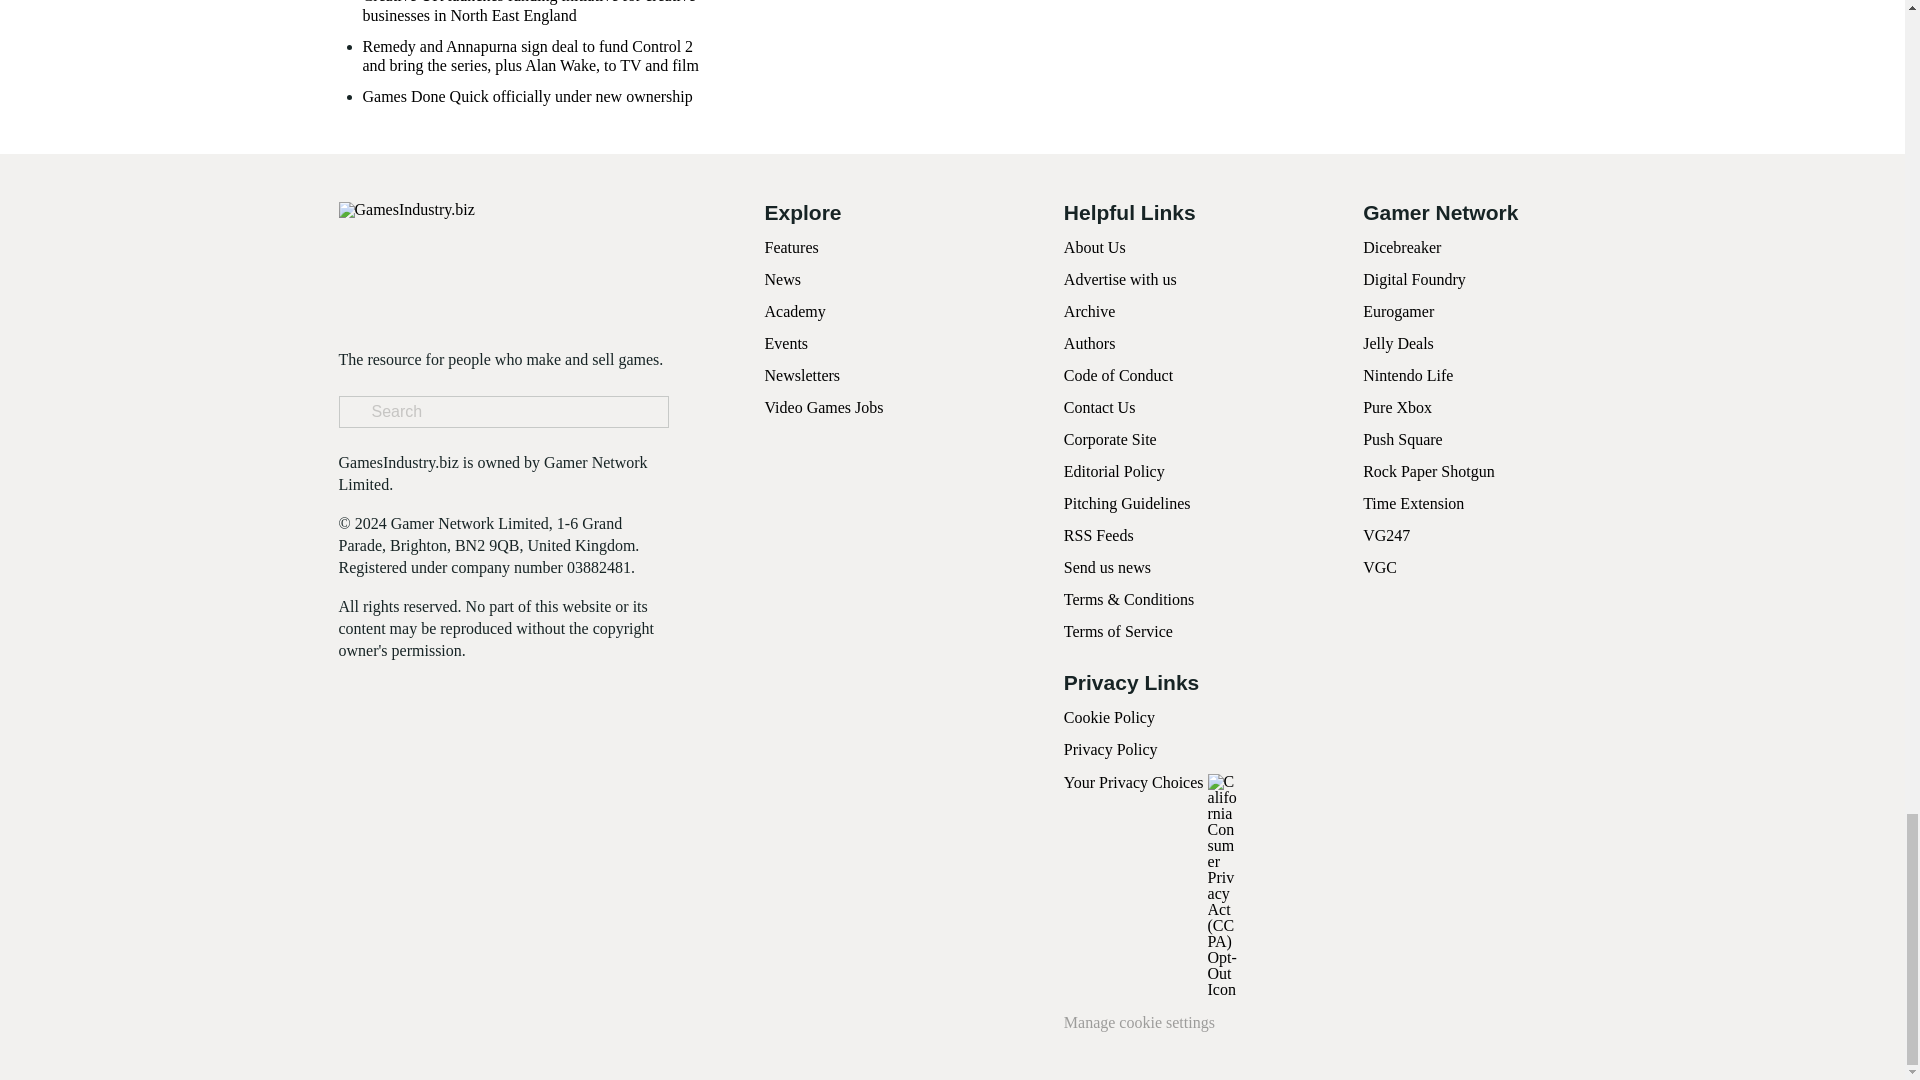  I want to click on Features, so click(790, 246).